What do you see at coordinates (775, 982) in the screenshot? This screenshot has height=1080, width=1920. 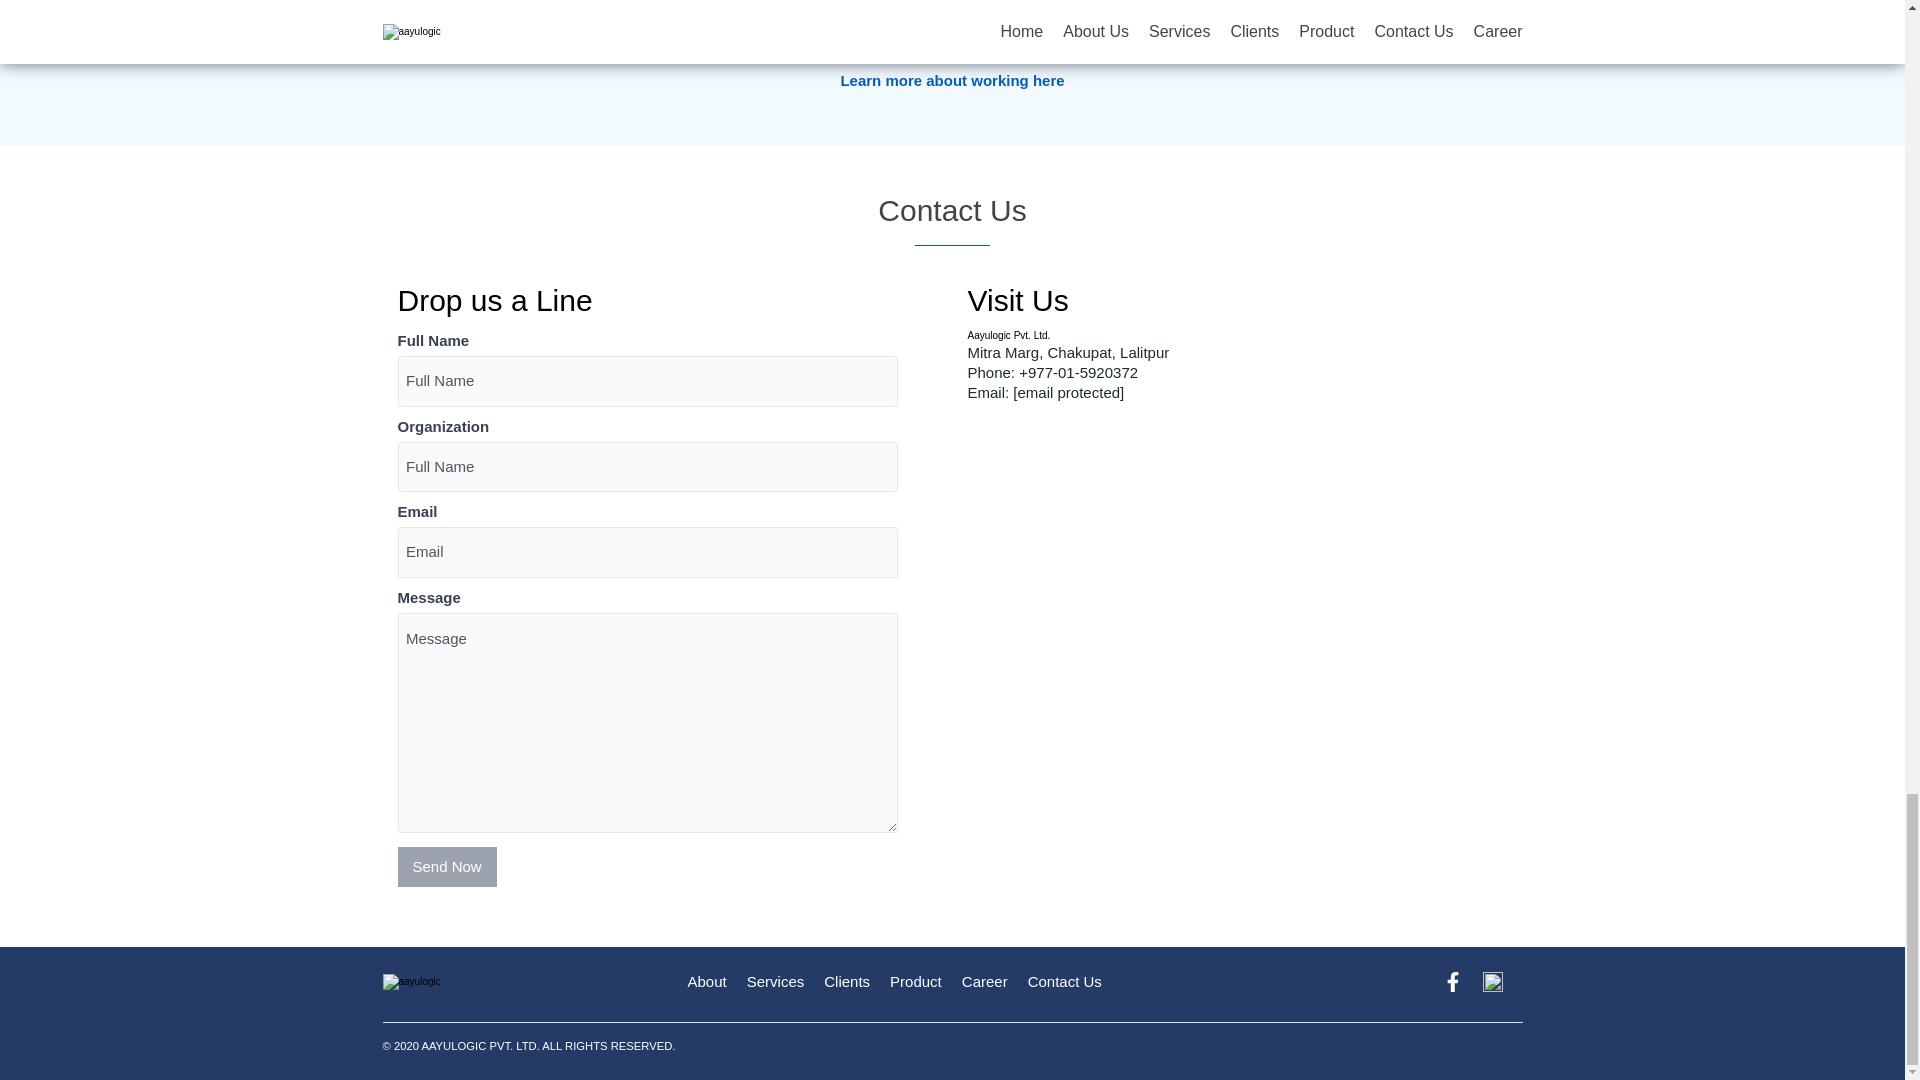 I see `Services` at bounding box center [775, 982].